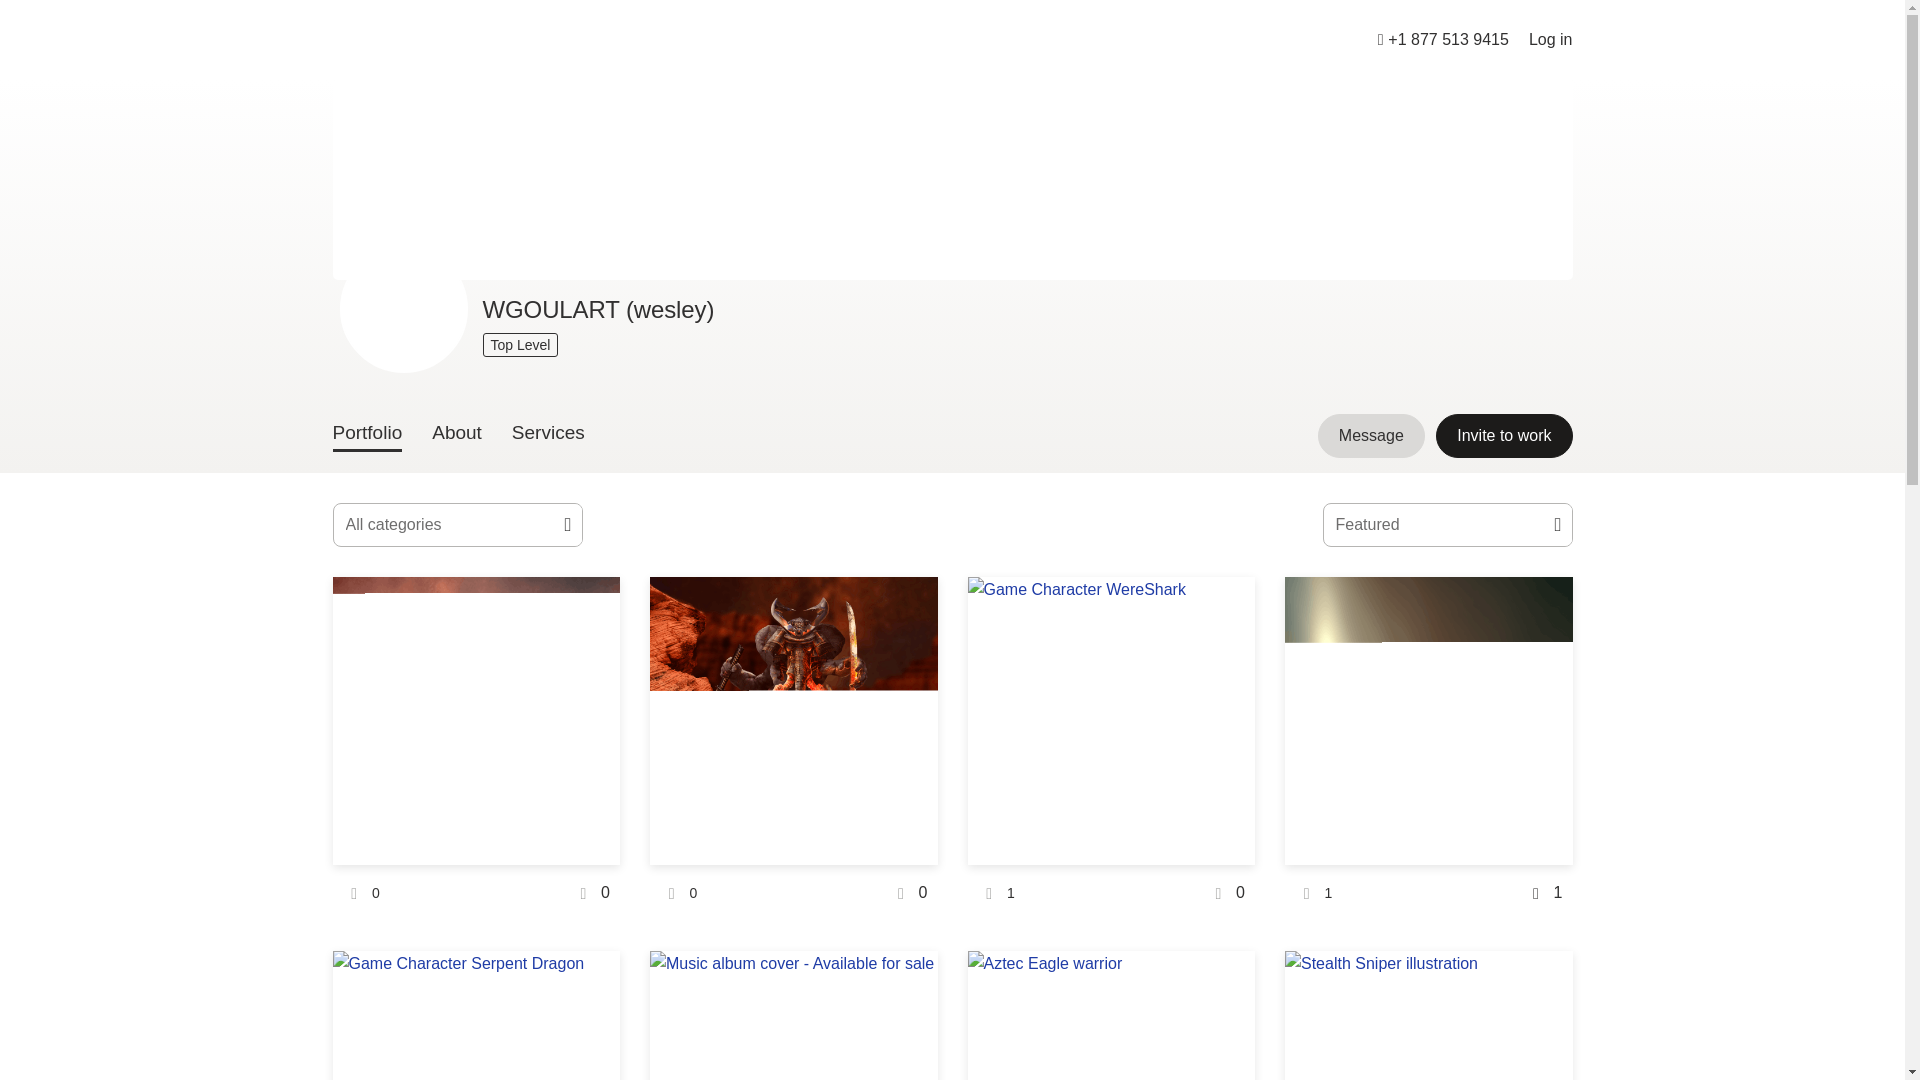  Describe the element at coordinates (456, 437) in the screenshot. I see `About` at that location.